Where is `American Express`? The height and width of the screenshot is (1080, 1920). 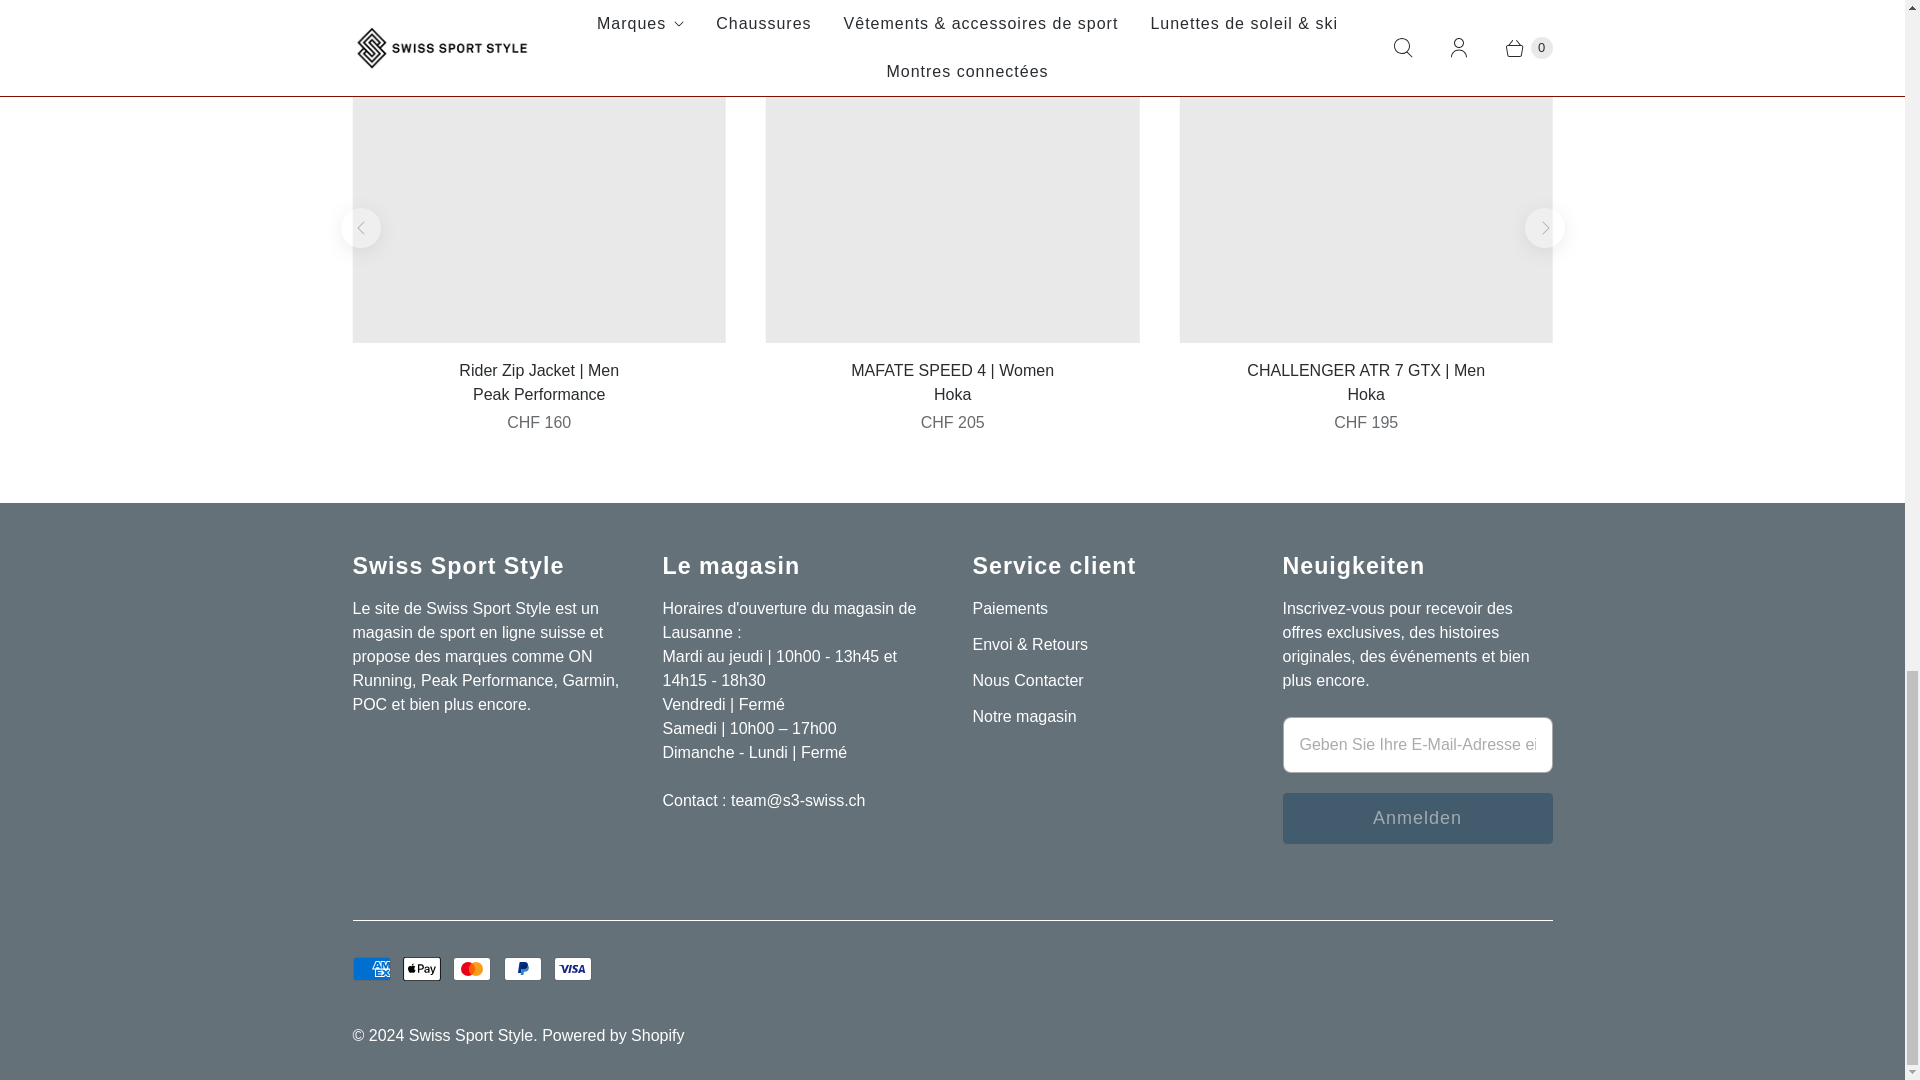 American Express is located at coordinates (370, 968).